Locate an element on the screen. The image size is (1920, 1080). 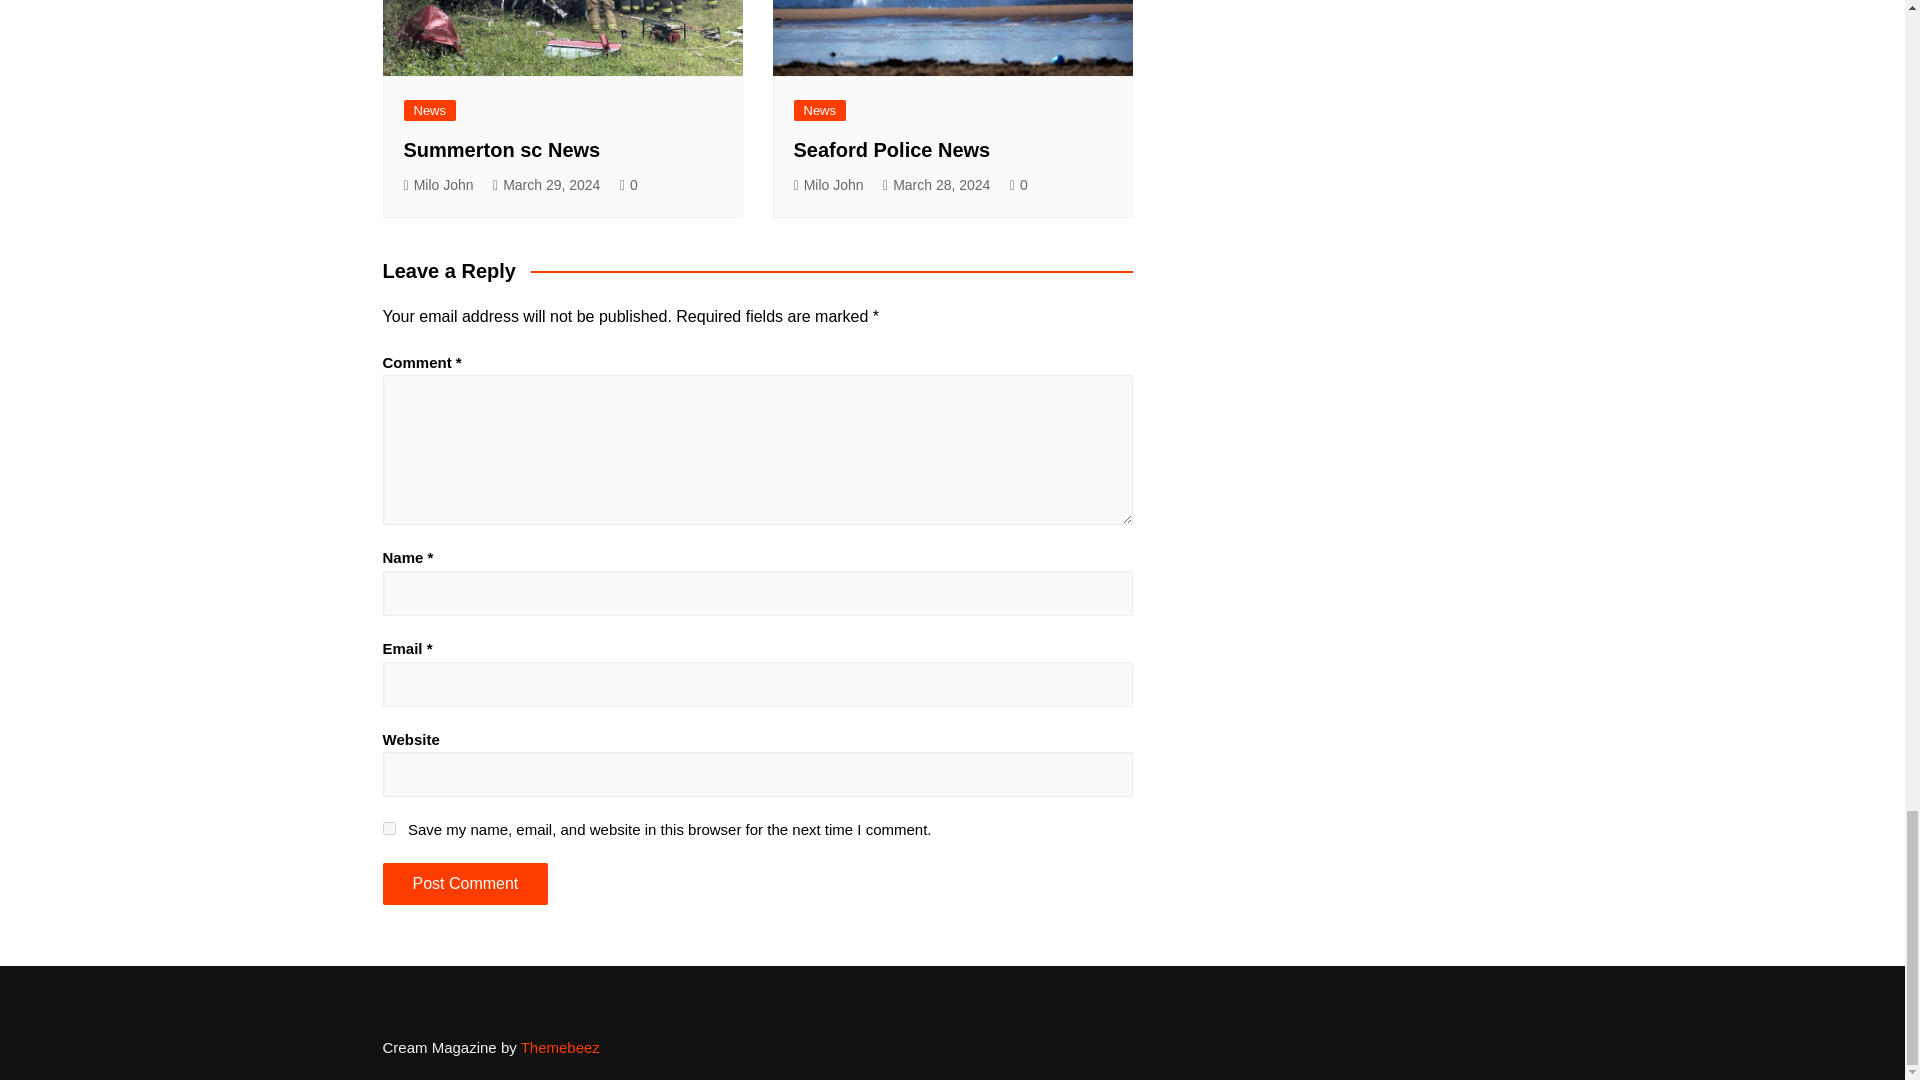
yes is located at coordinates (388, 828).